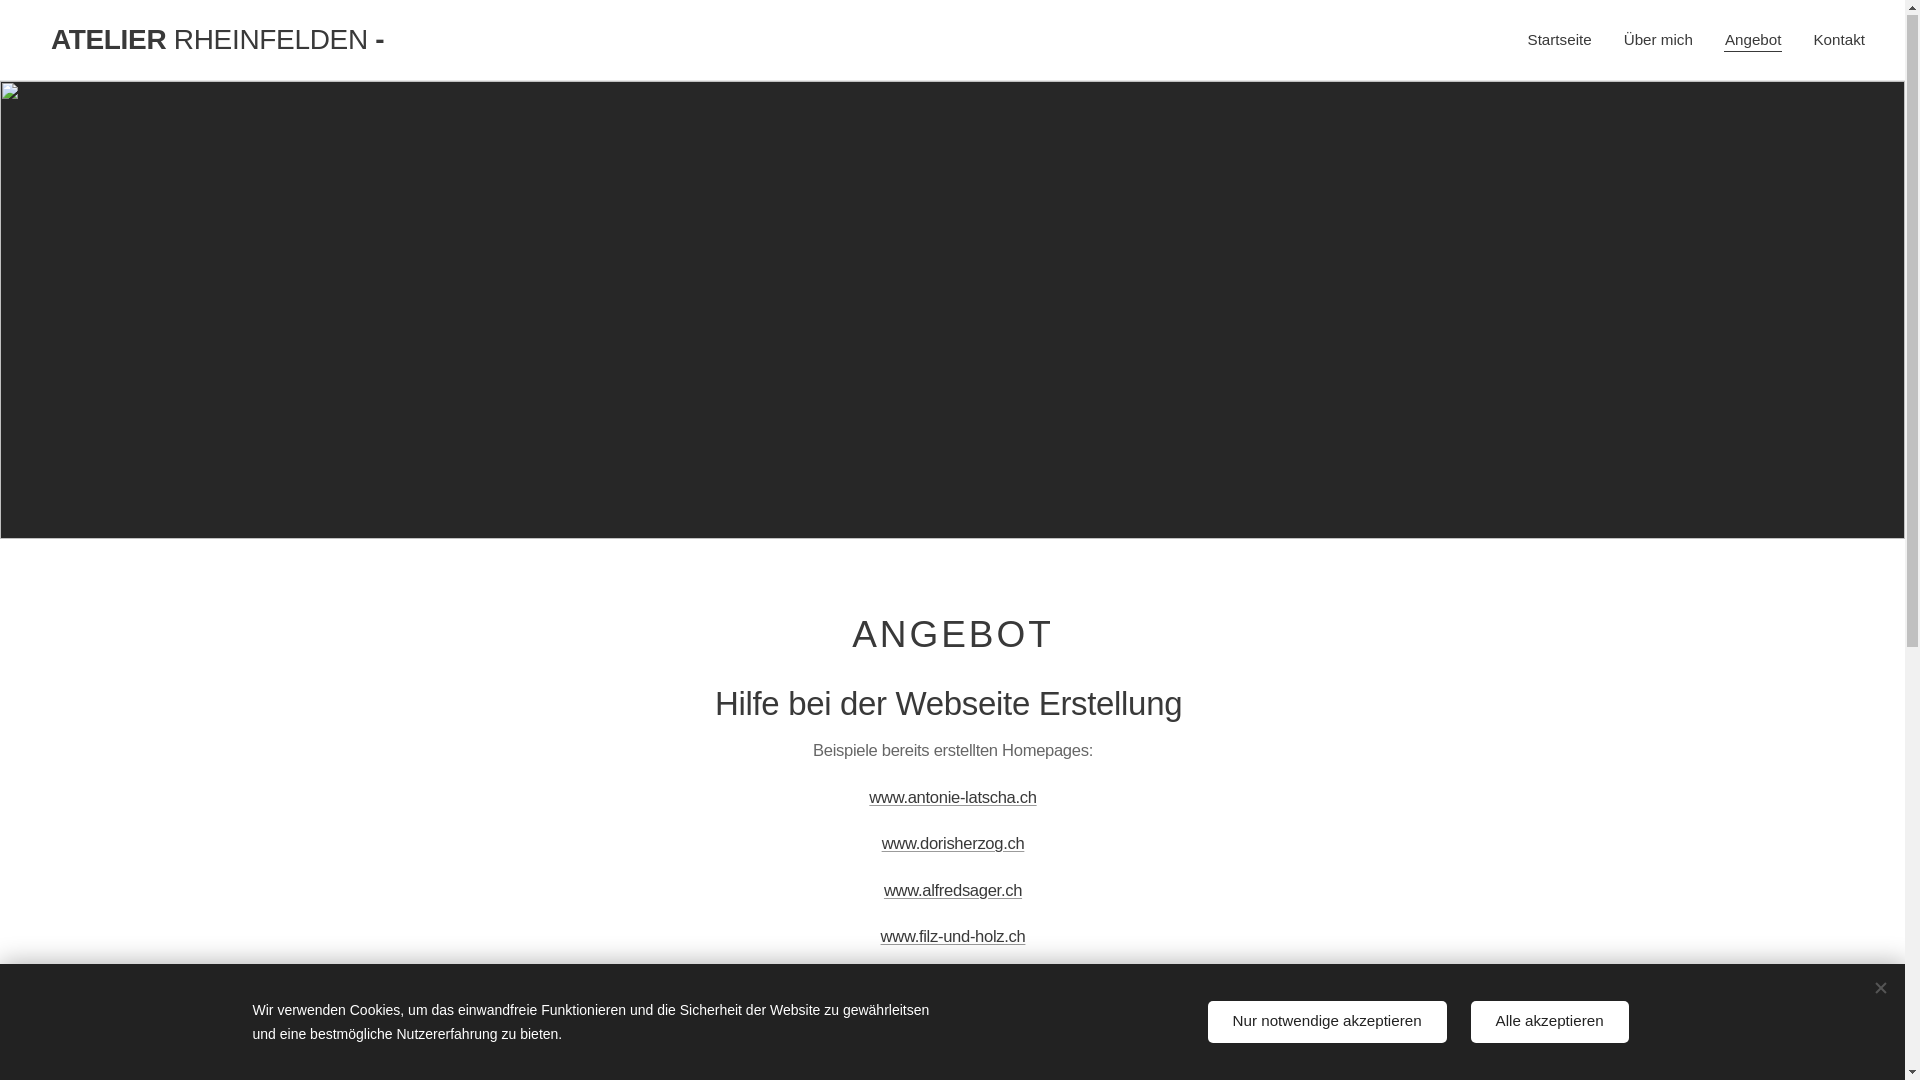  Describe the element at coordinates (952, 938) in the screenshot. I see `www.filz-und-holz.ch` at that location.